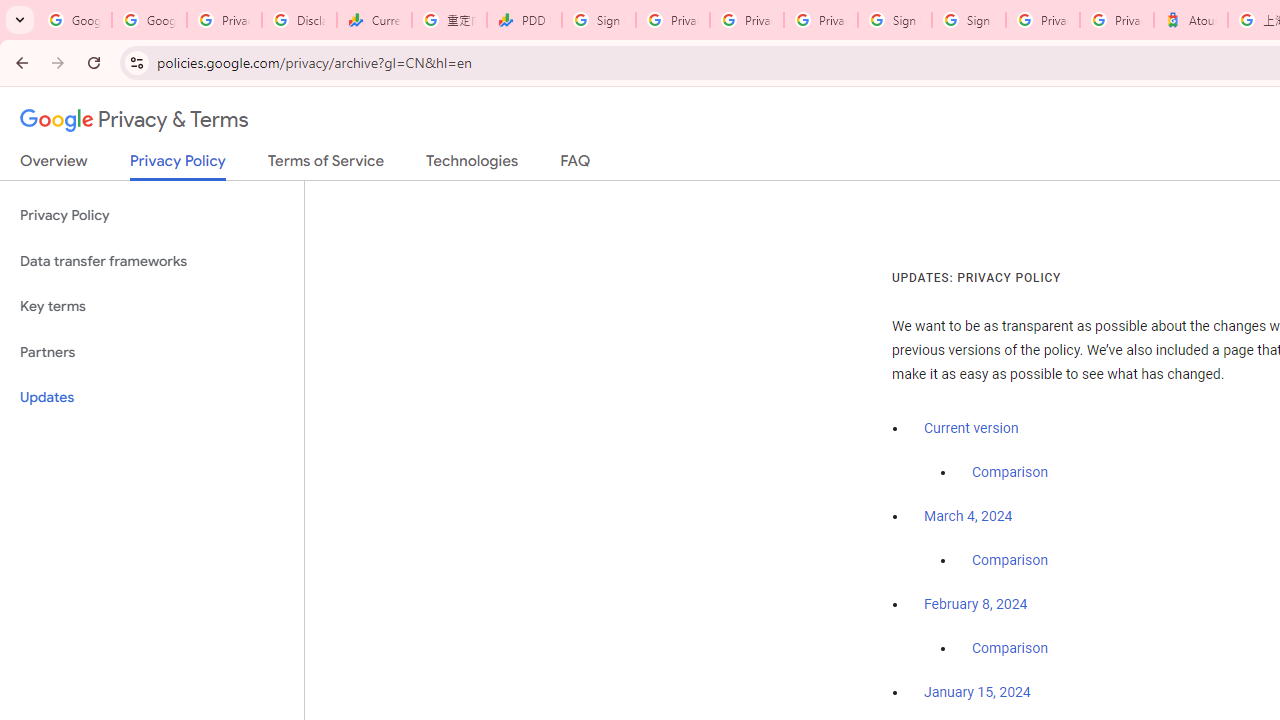 This screenshot has width=1280, height=720. What do you see at coordinates (152, 262) in the screenshot?
I see `Data transfer frameworks` at bounding box center [152, 262].